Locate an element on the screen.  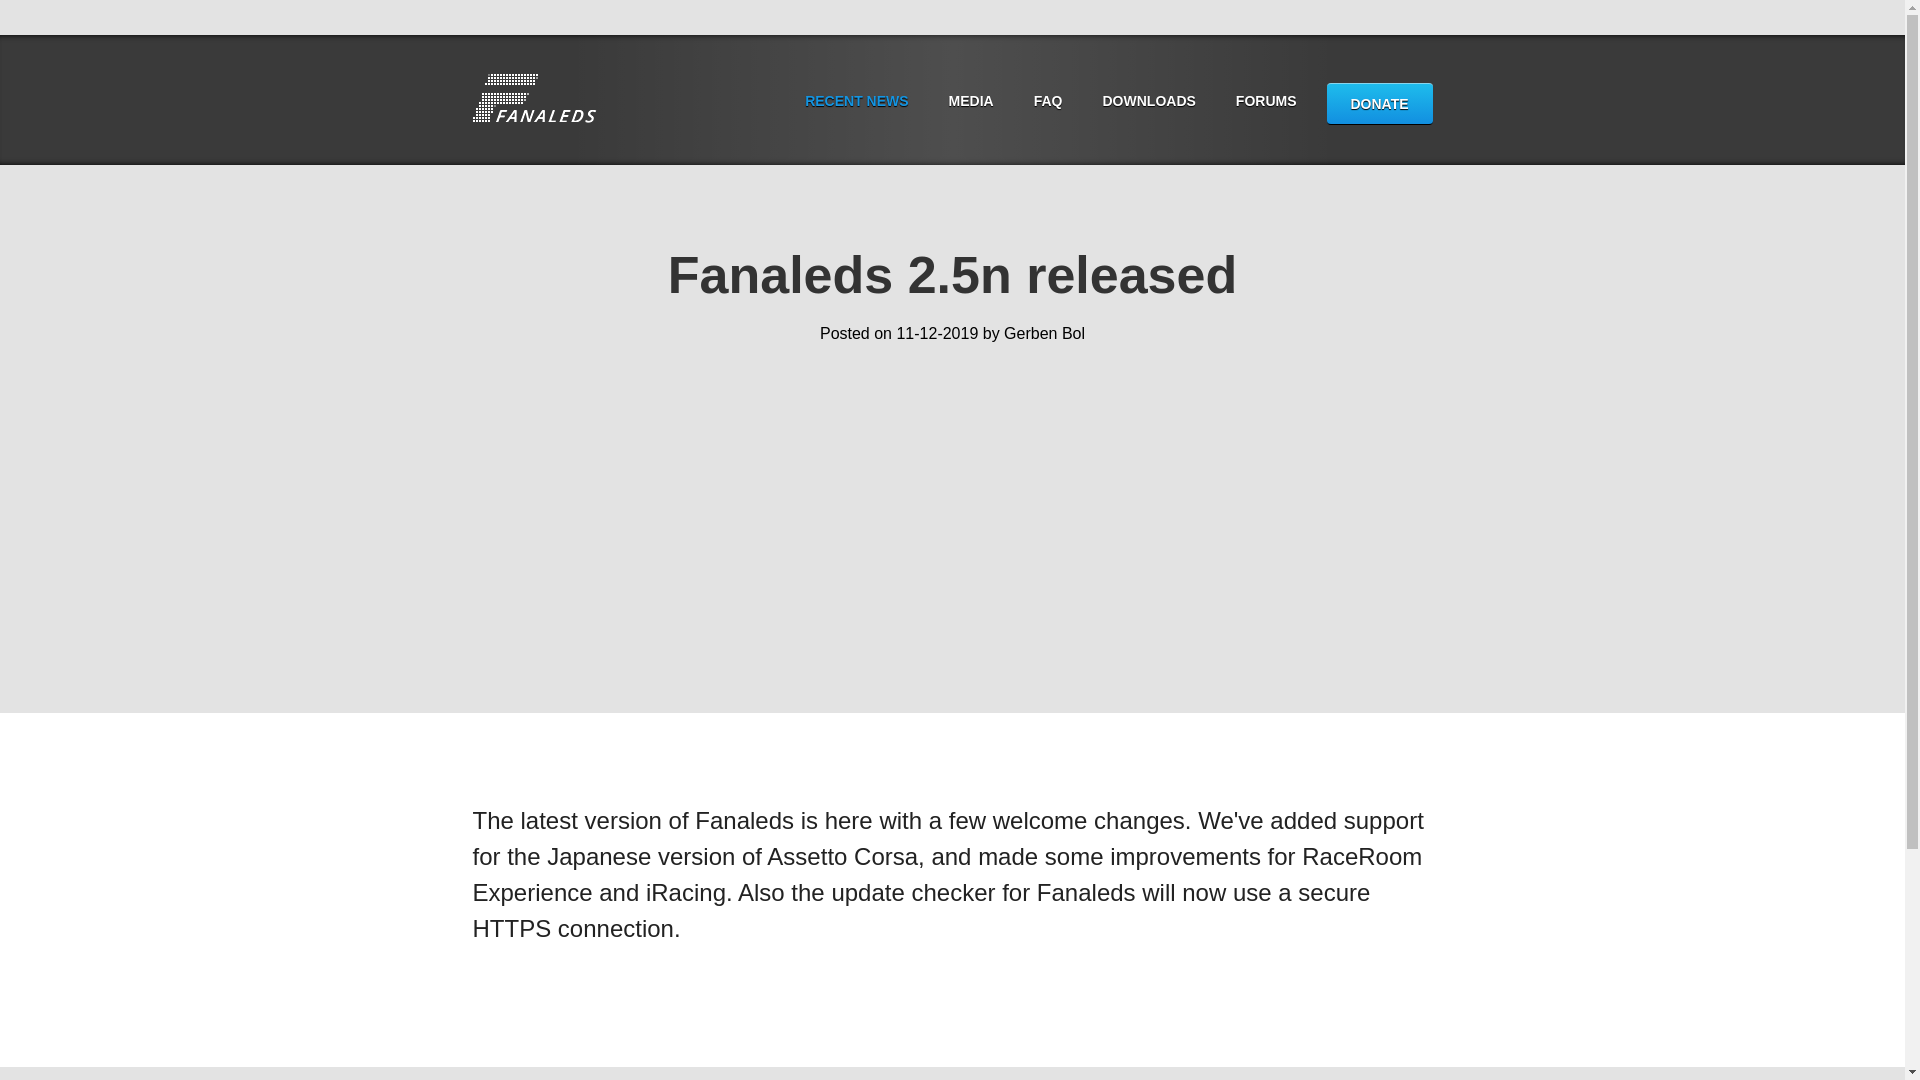
DOWNLOADS is located at coordinates (1148, 100).